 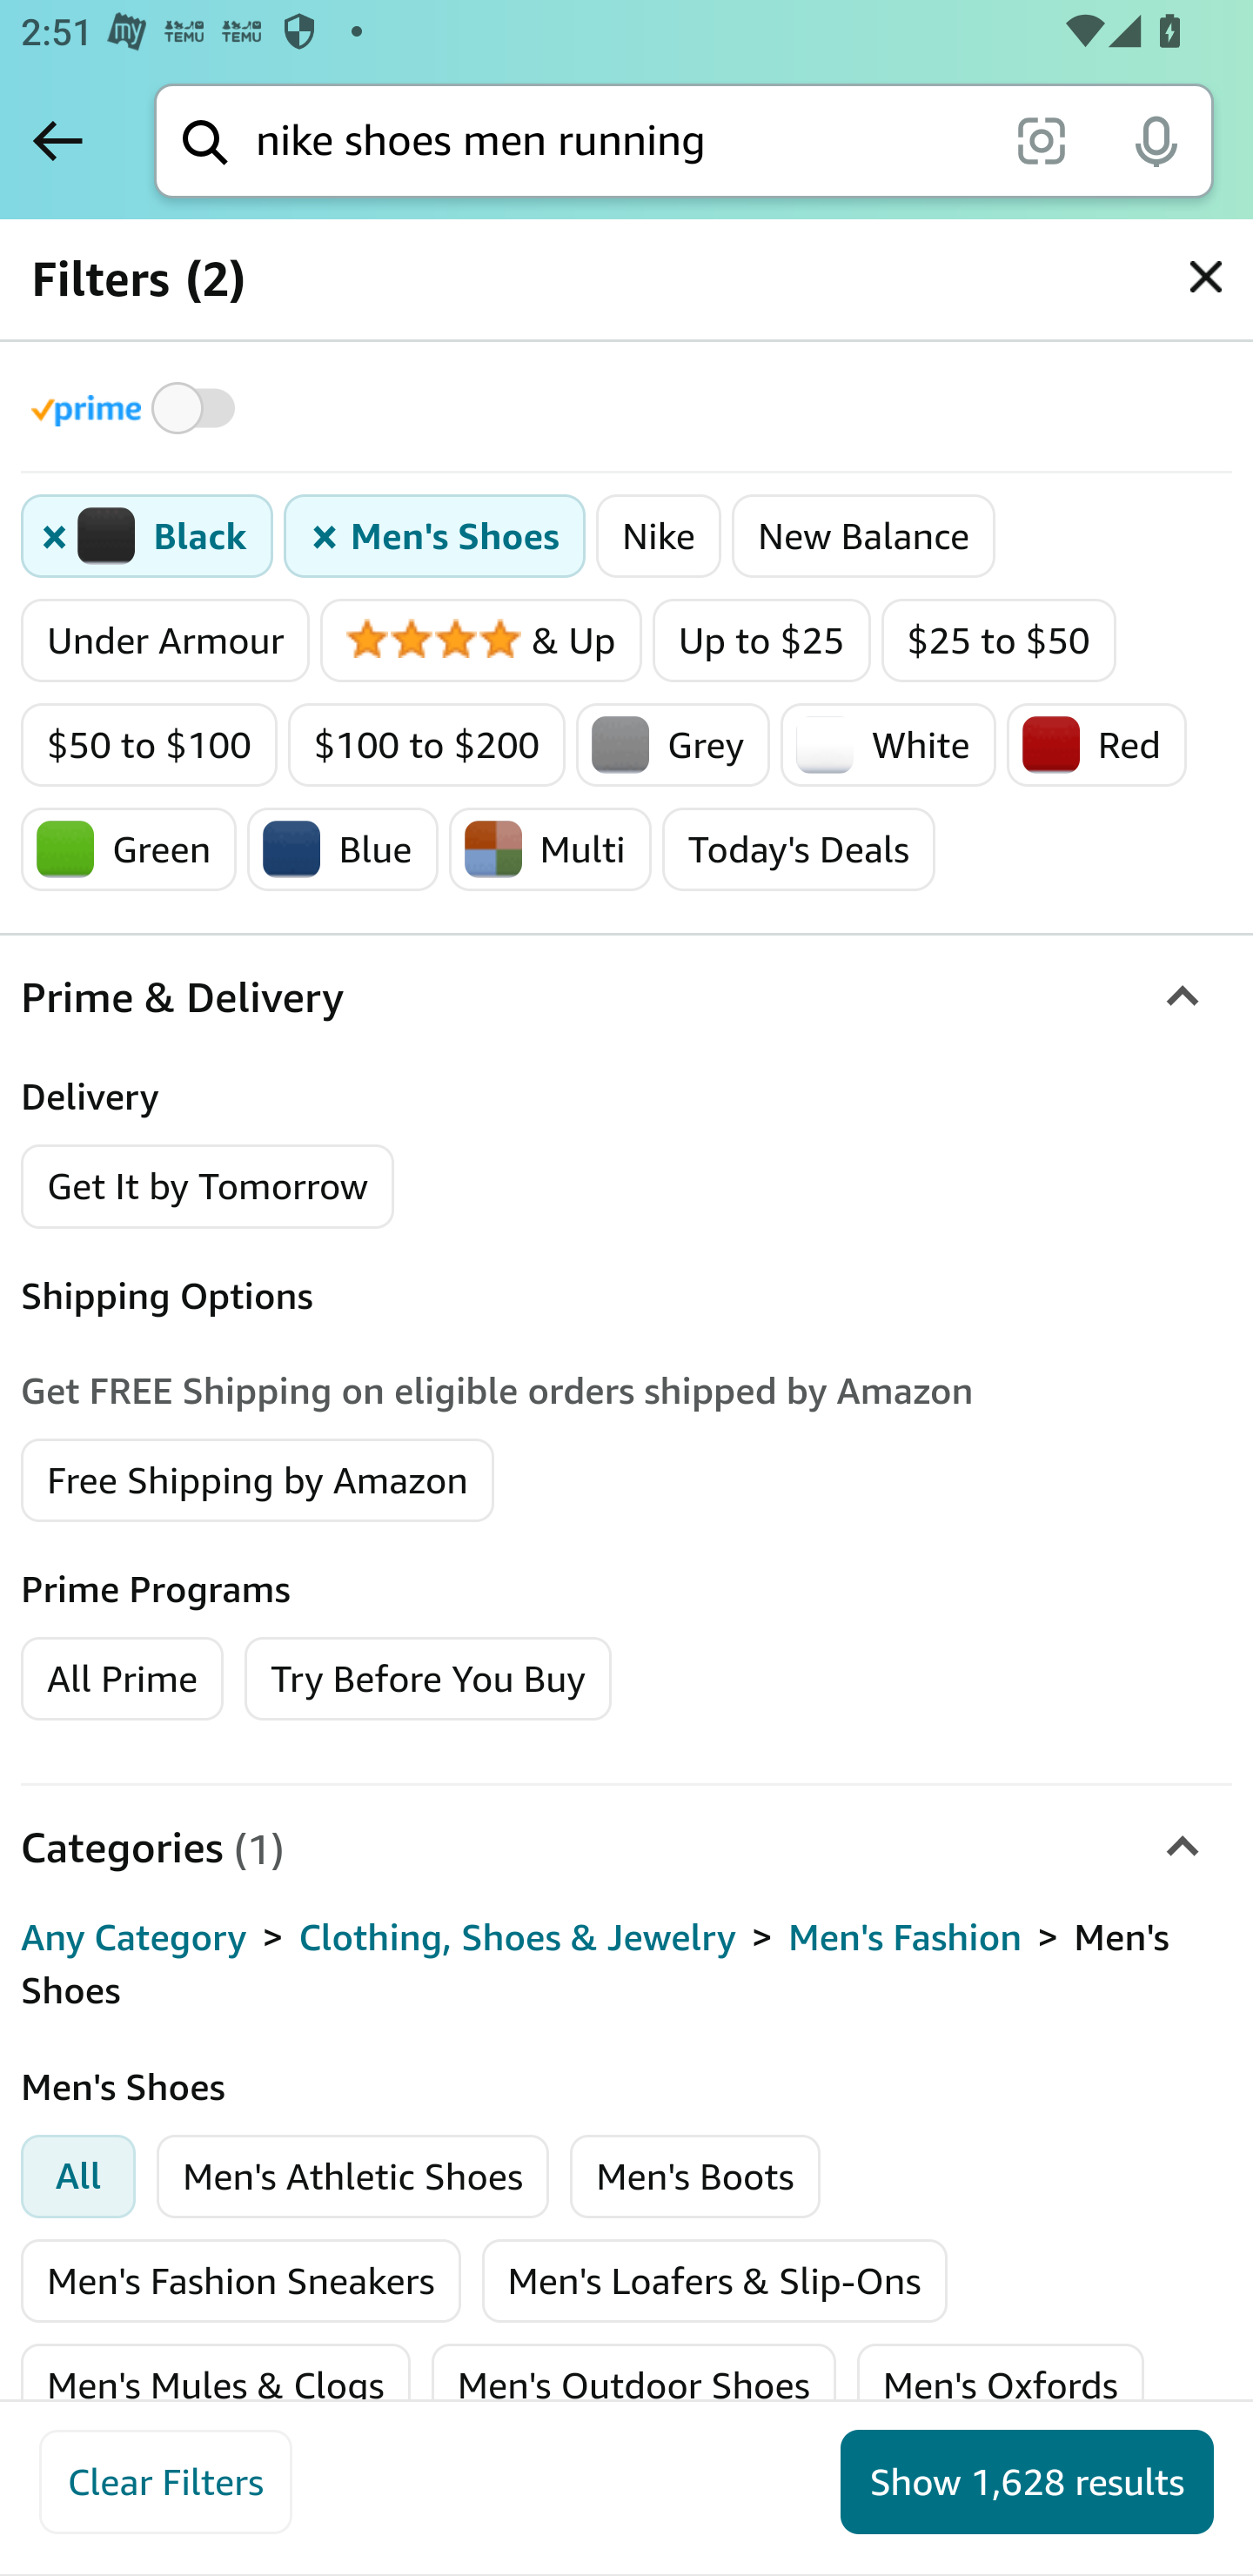 What do you see at coordinates (1096, 745) in the screenshot?
I see `Red Red Red Red` at bounding box center [1096, 745].